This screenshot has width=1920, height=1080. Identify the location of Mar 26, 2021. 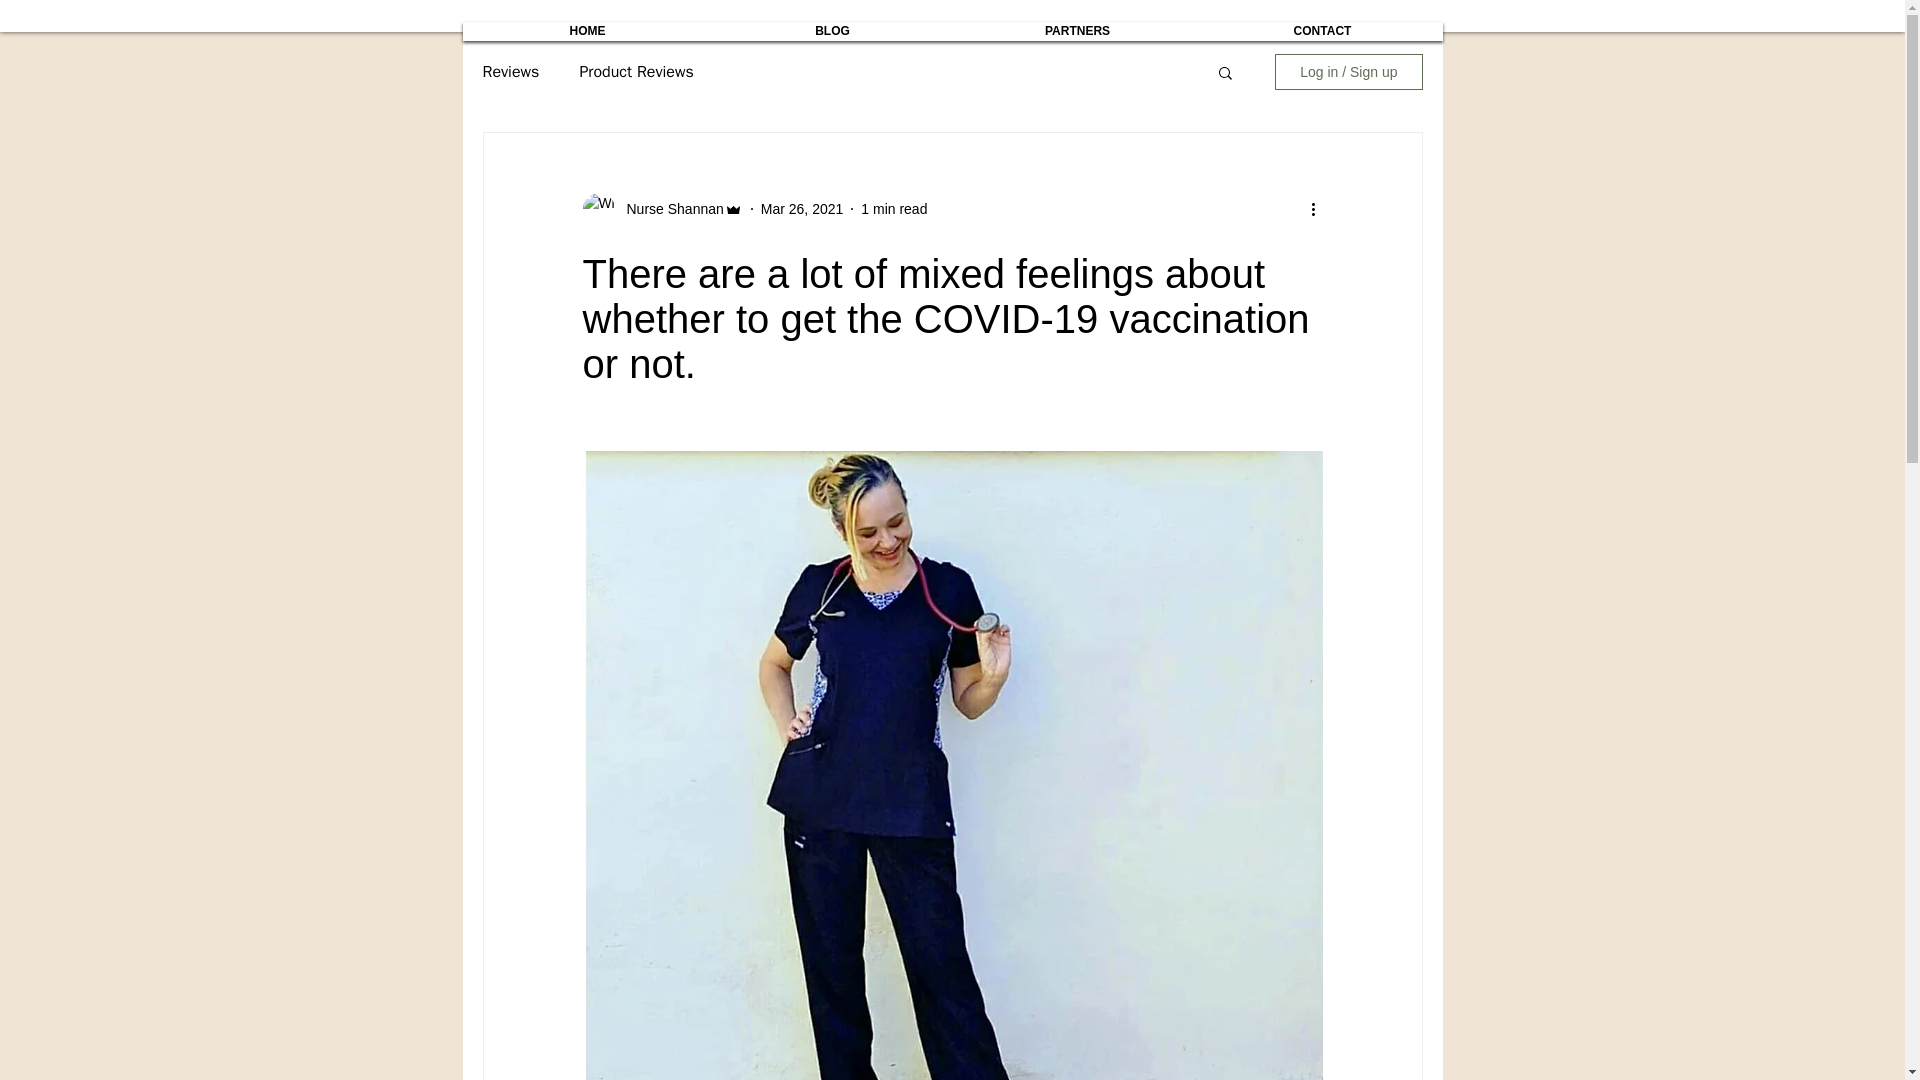
(802, 208).